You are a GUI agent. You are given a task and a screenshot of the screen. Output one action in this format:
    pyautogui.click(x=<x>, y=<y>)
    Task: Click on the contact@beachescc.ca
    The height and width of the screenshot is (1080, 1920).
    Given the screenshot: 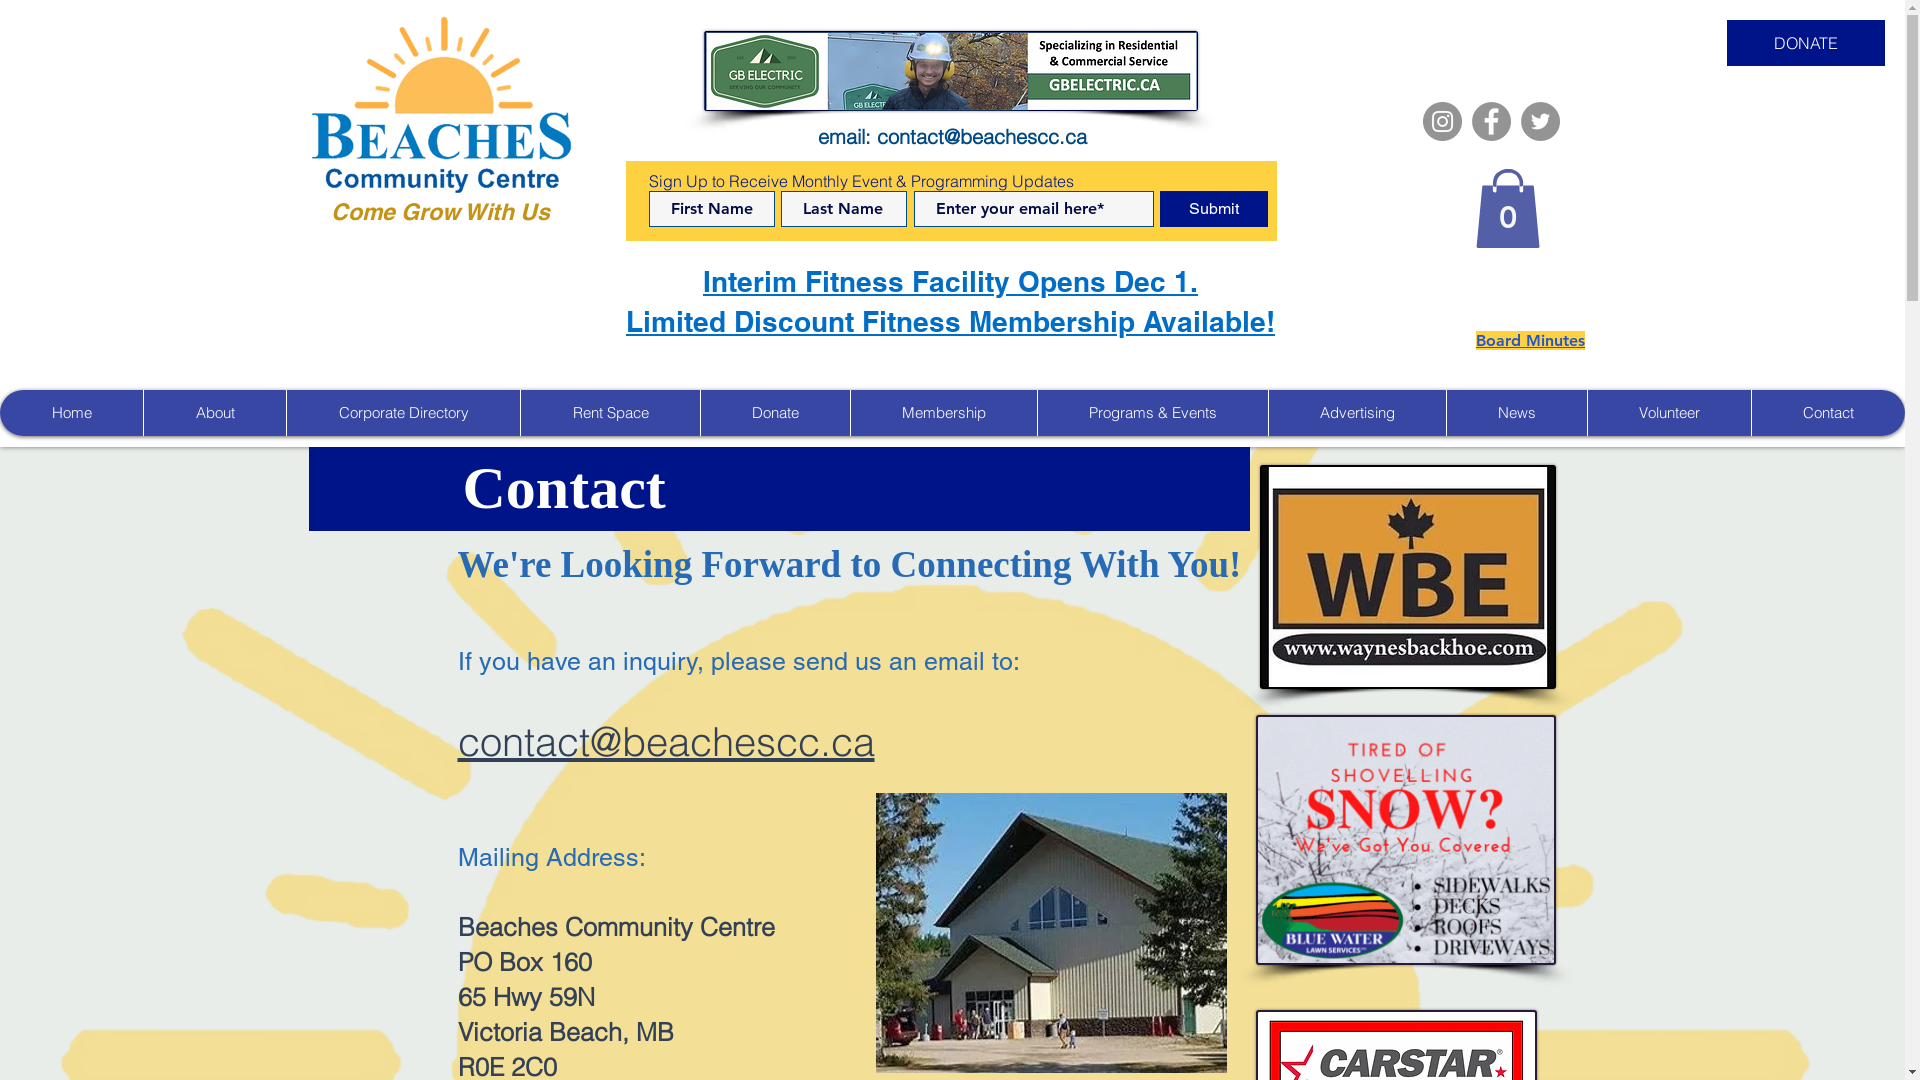 What is the action you would take?
    pyautogui.click(x=666, y=742)
    